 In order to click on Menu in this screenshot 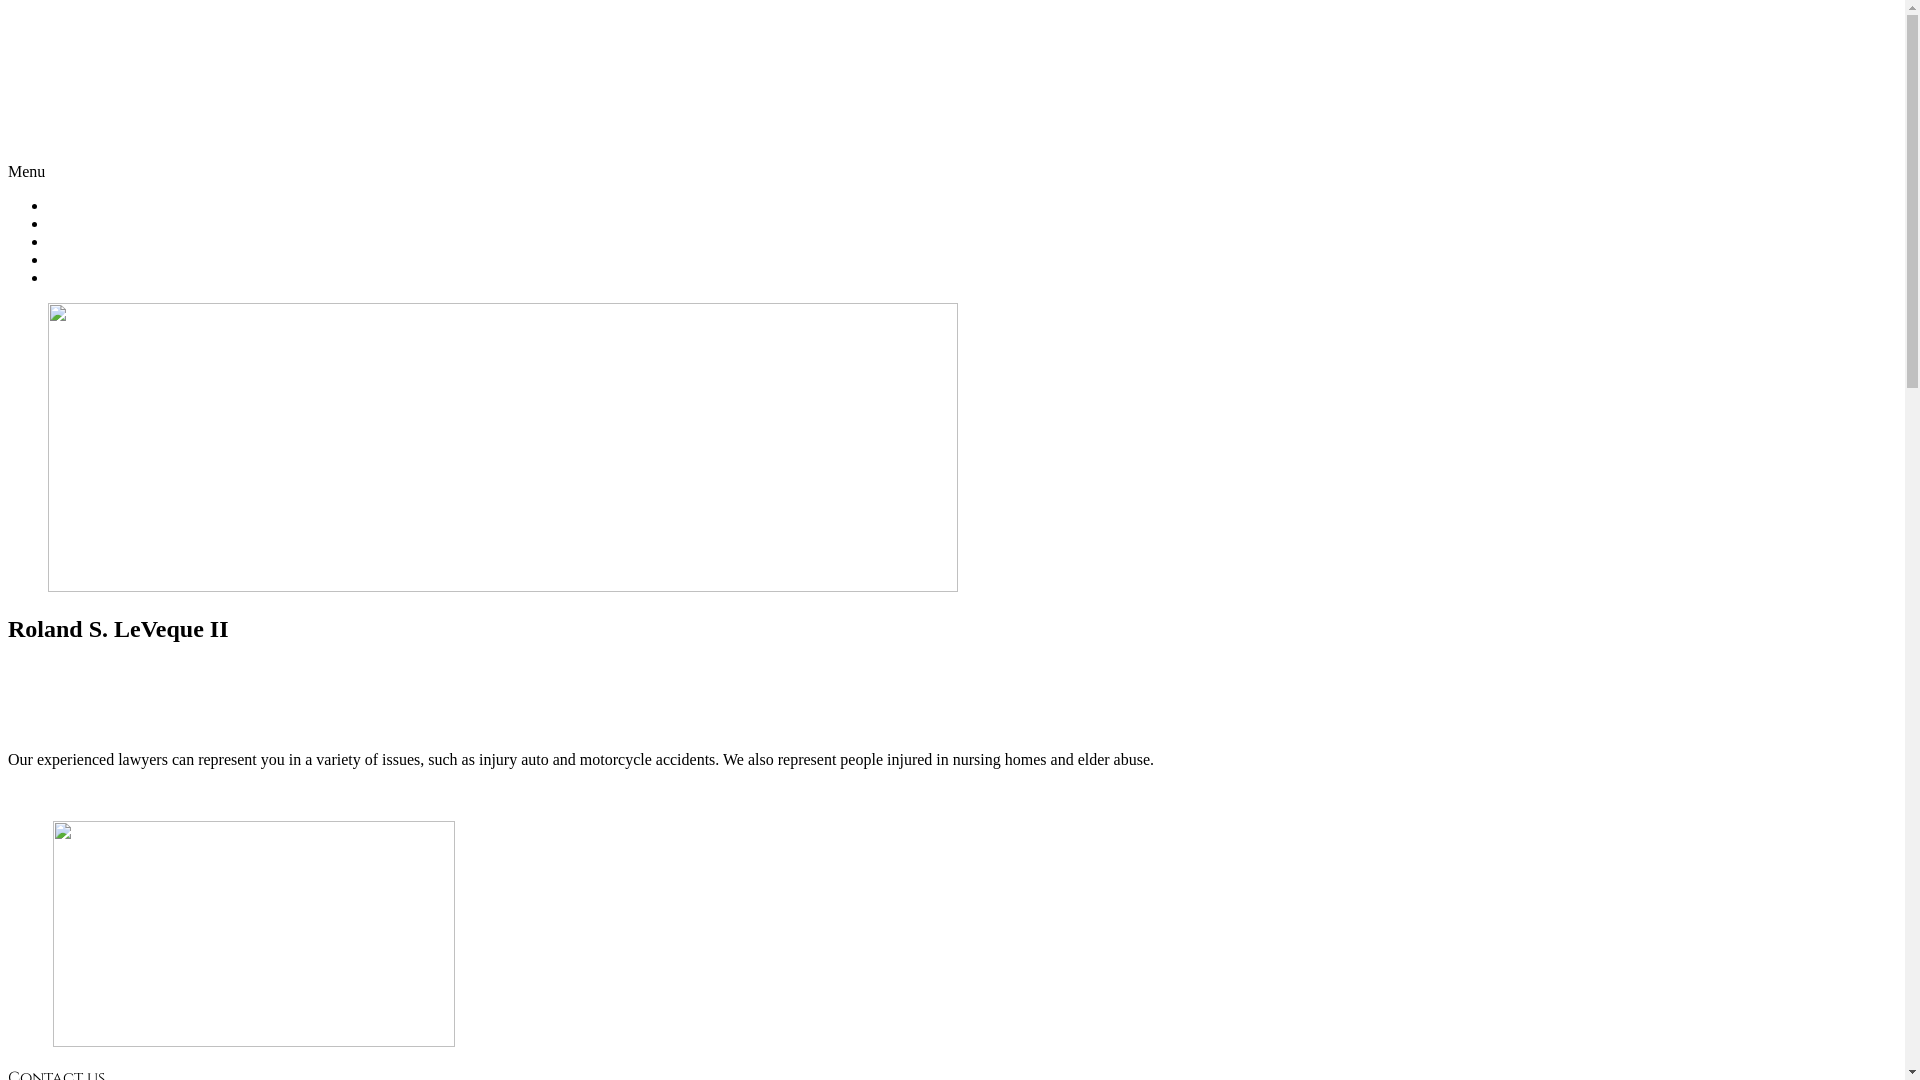, I will do `click(26, 172)`.